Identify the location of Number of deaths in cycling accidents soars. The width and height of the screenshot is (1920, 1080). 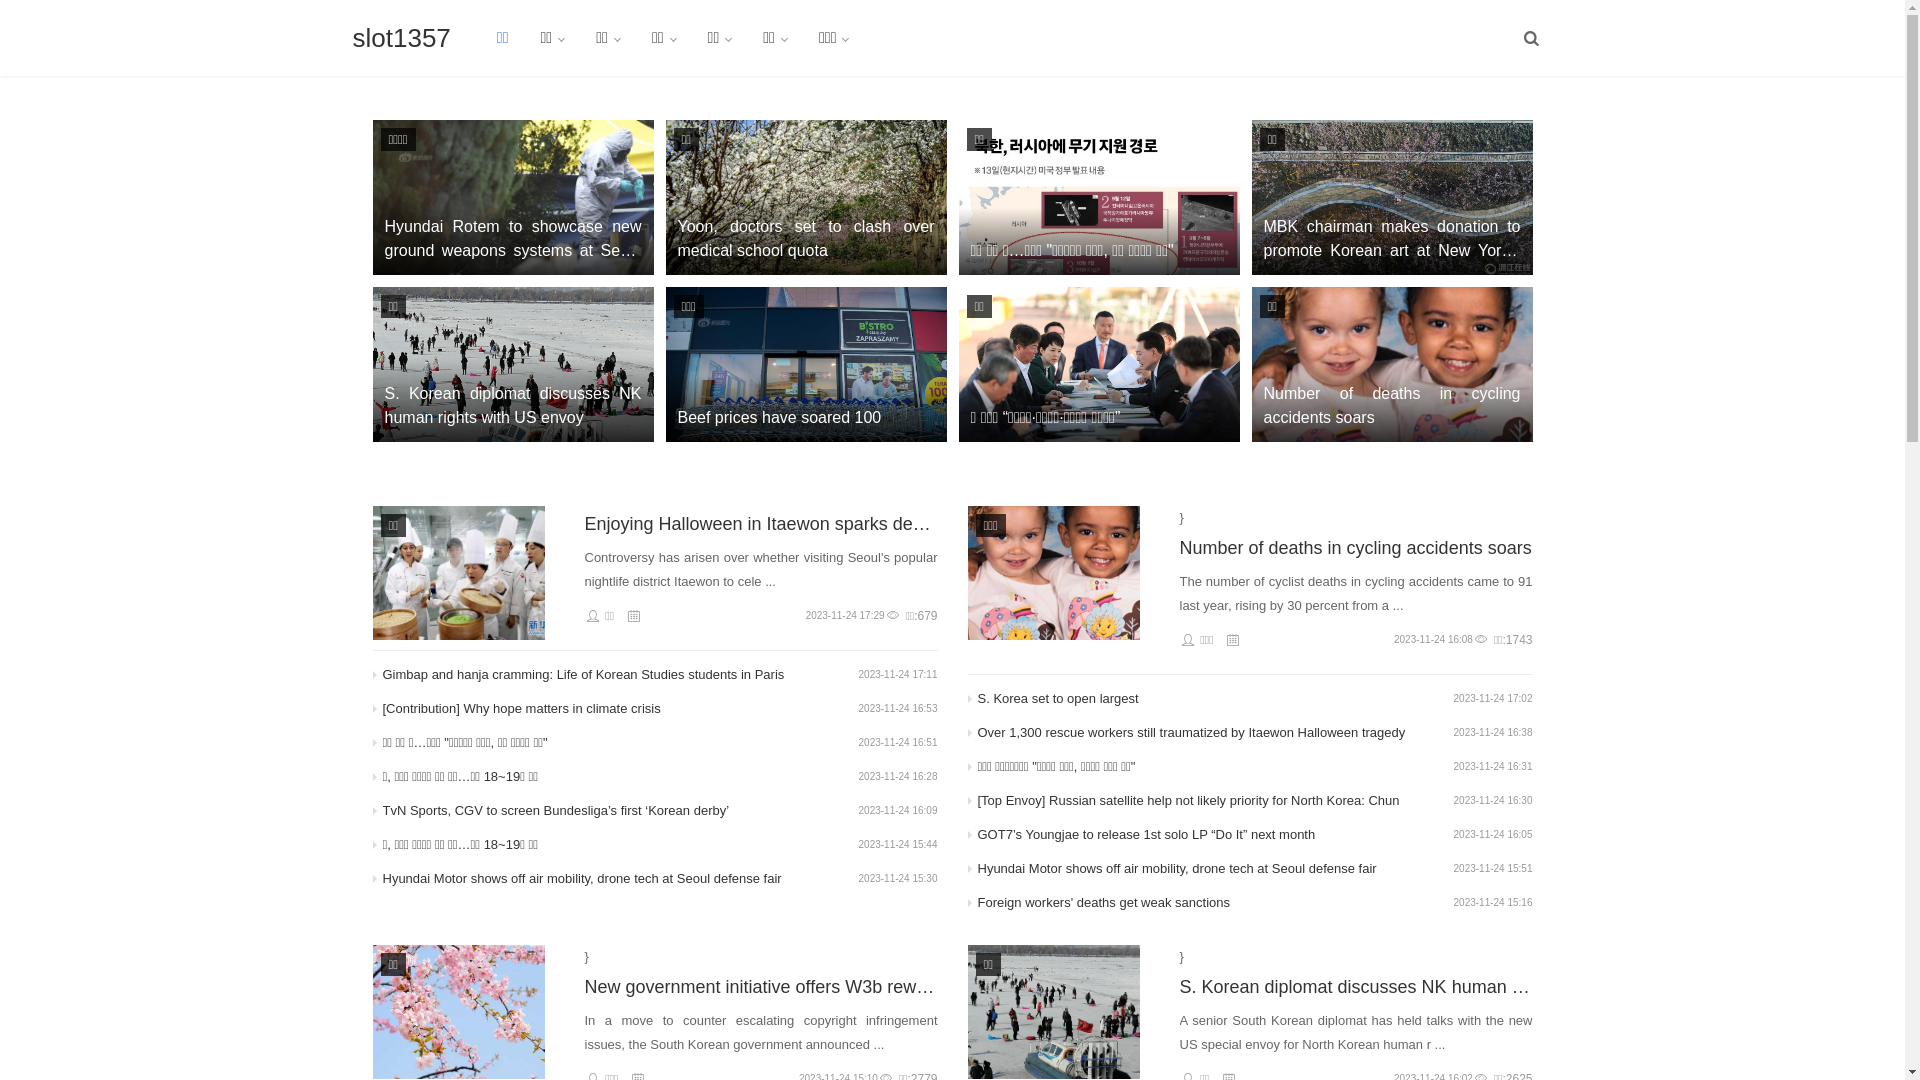
(1356, 548).